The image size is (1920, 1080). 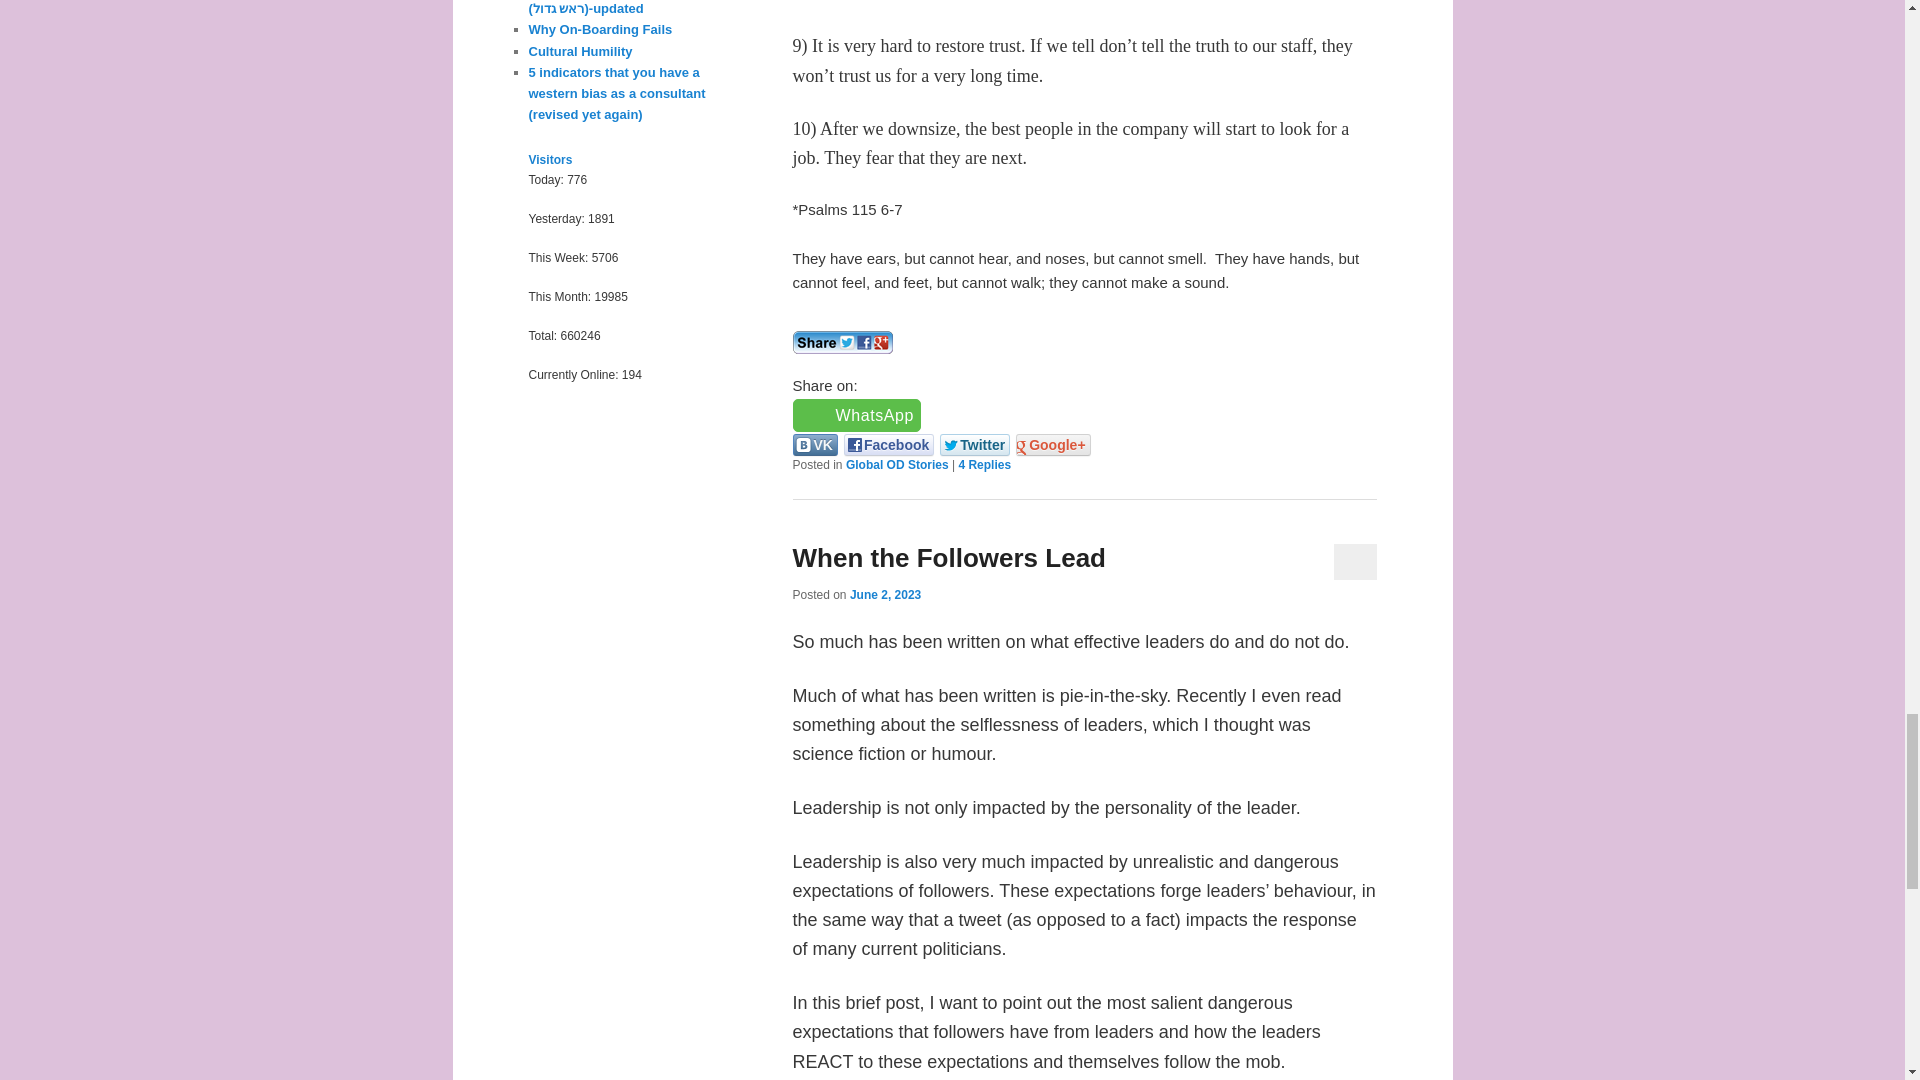 What do you see at coordinates (897, 464) in the screenshot?
I see `Global OD Stories` at bounding box center [897, 464].